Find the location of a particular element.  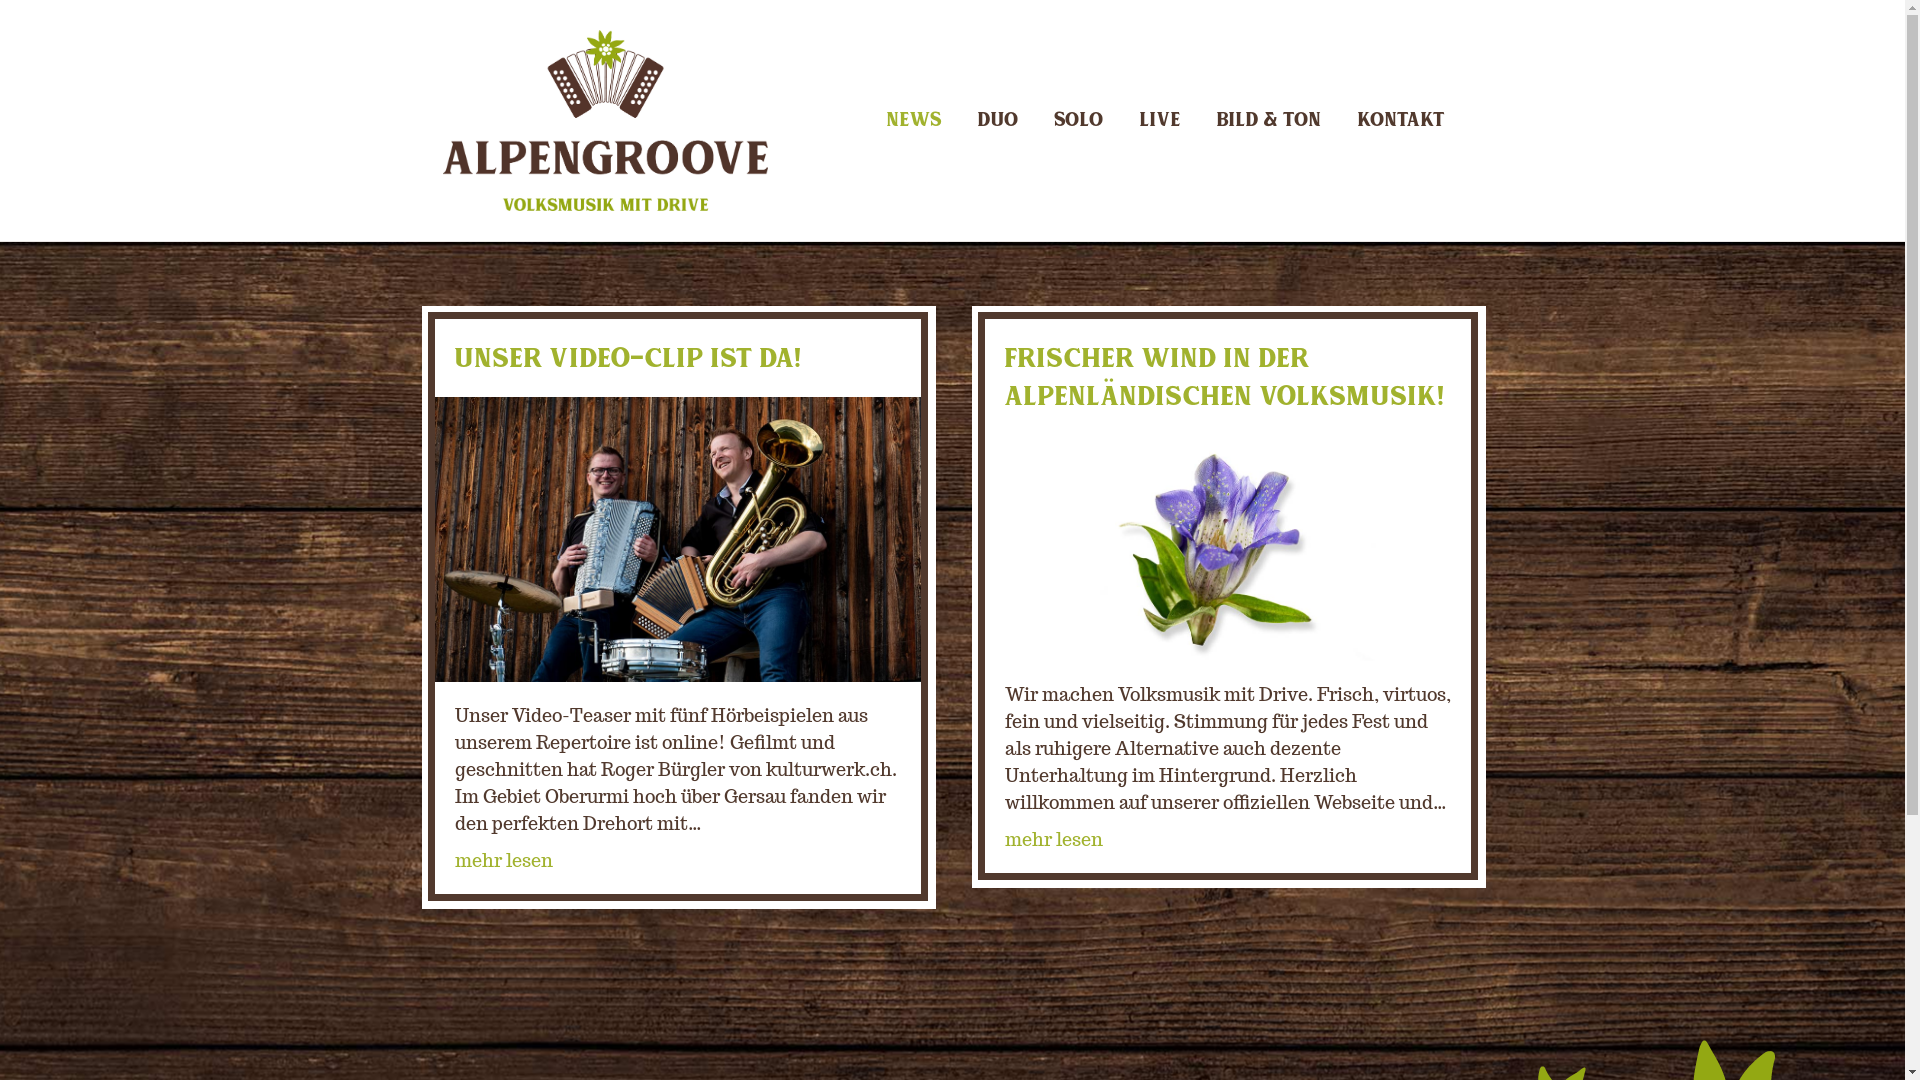

Unser Video-Clip ist da! is located at coordinates (628, 358).